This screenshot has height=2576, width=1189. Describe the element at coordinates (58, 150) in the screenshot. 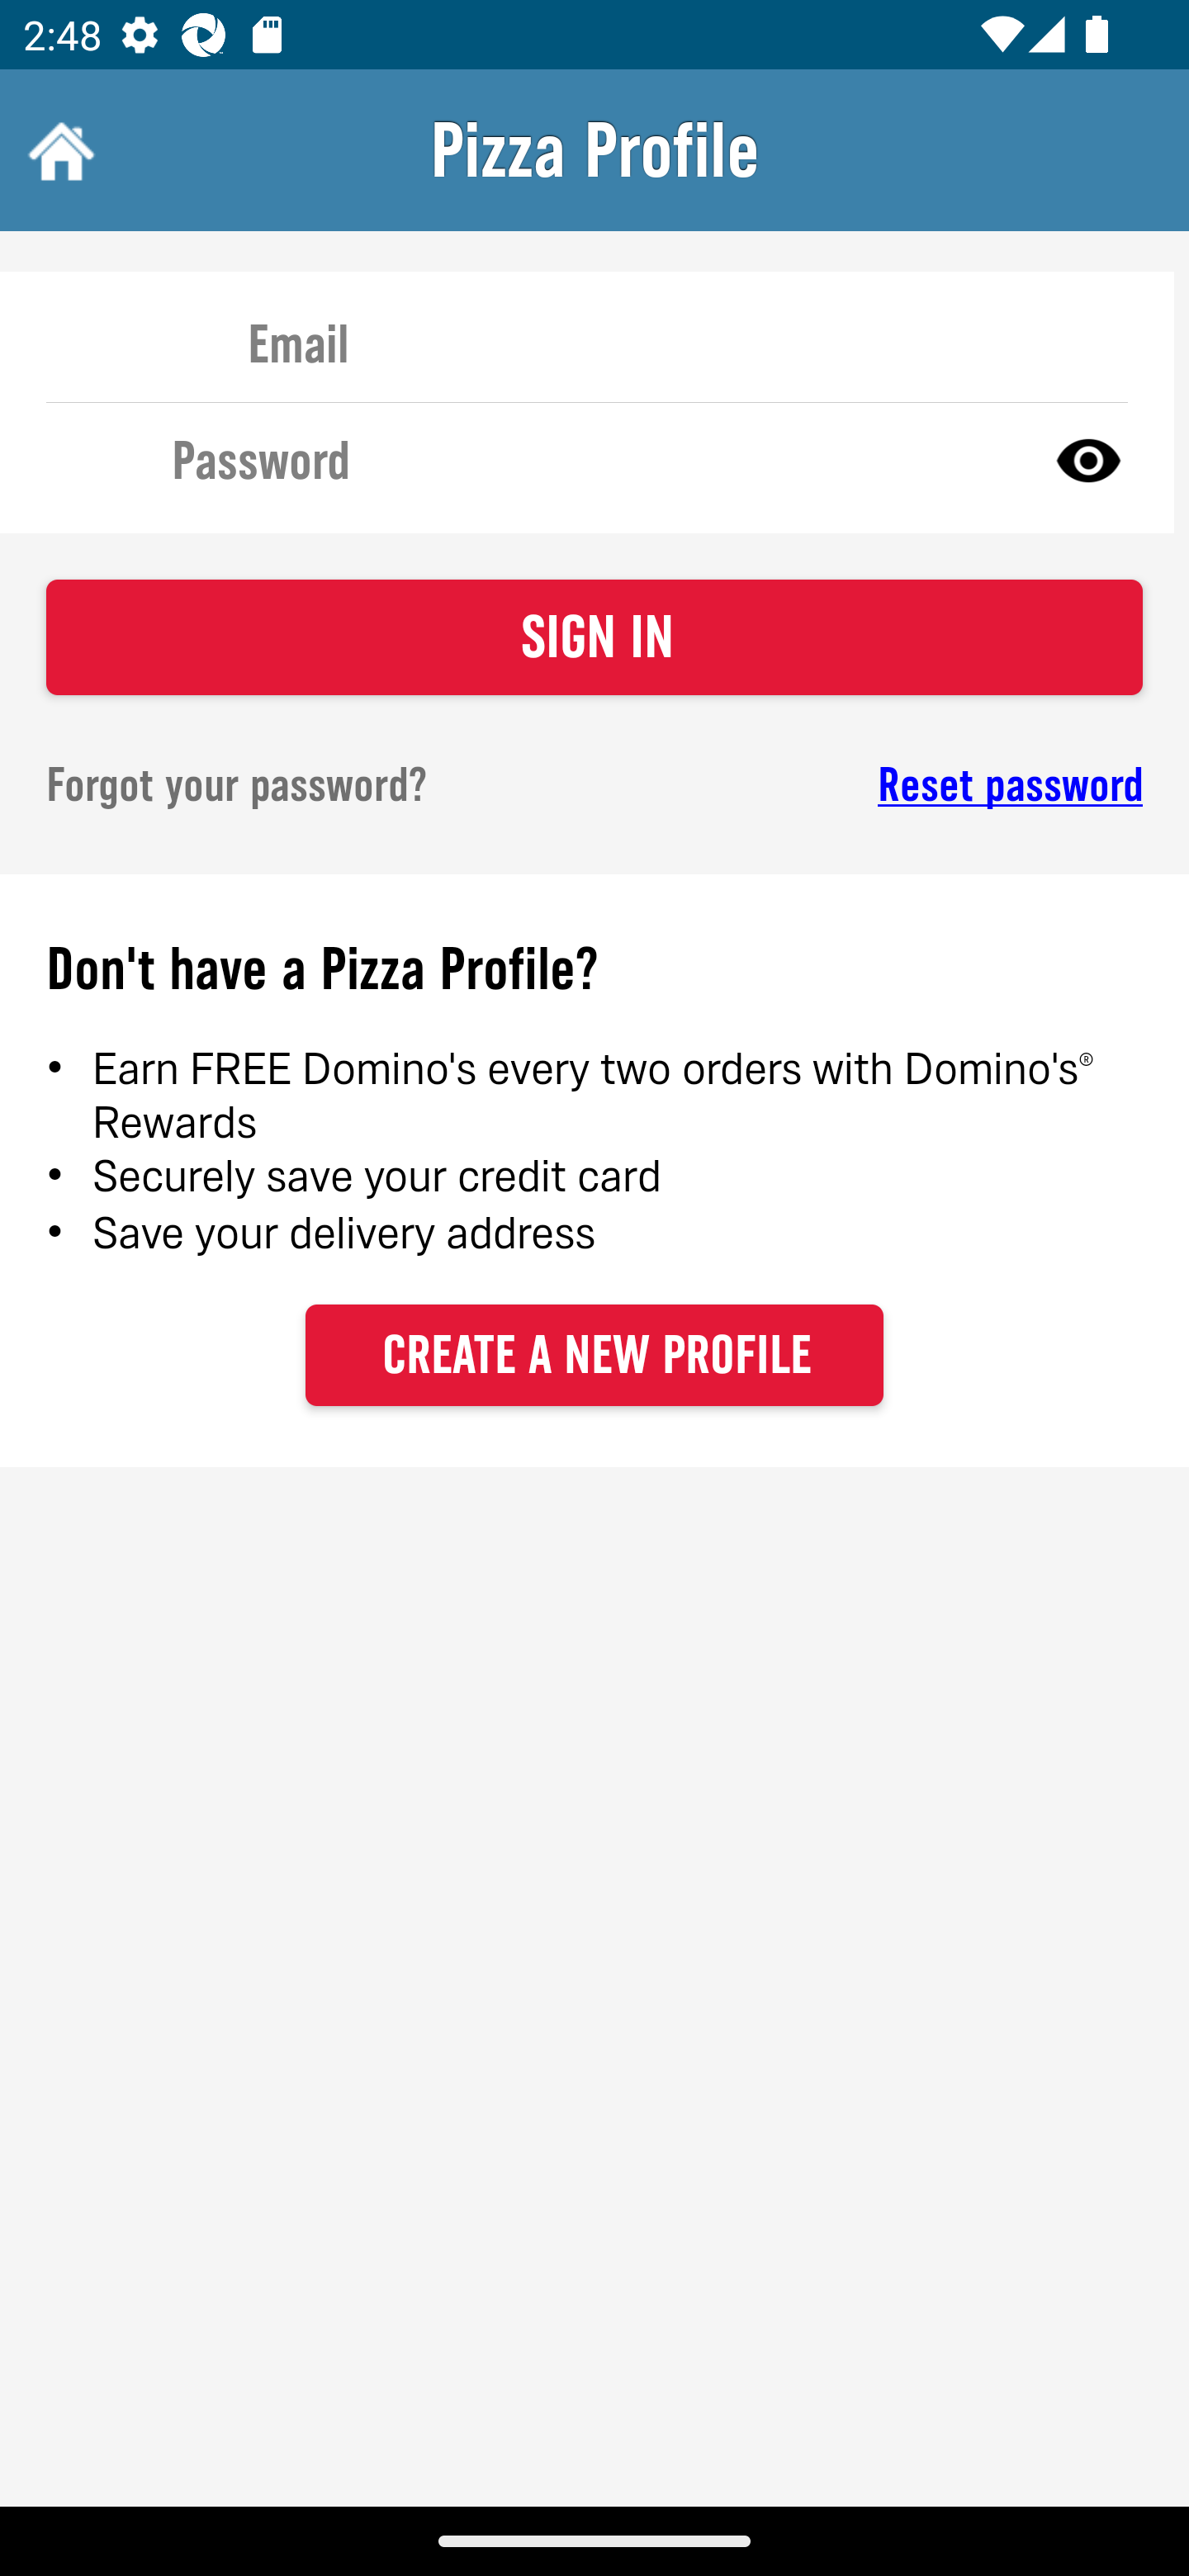

I see `Home` at that location.